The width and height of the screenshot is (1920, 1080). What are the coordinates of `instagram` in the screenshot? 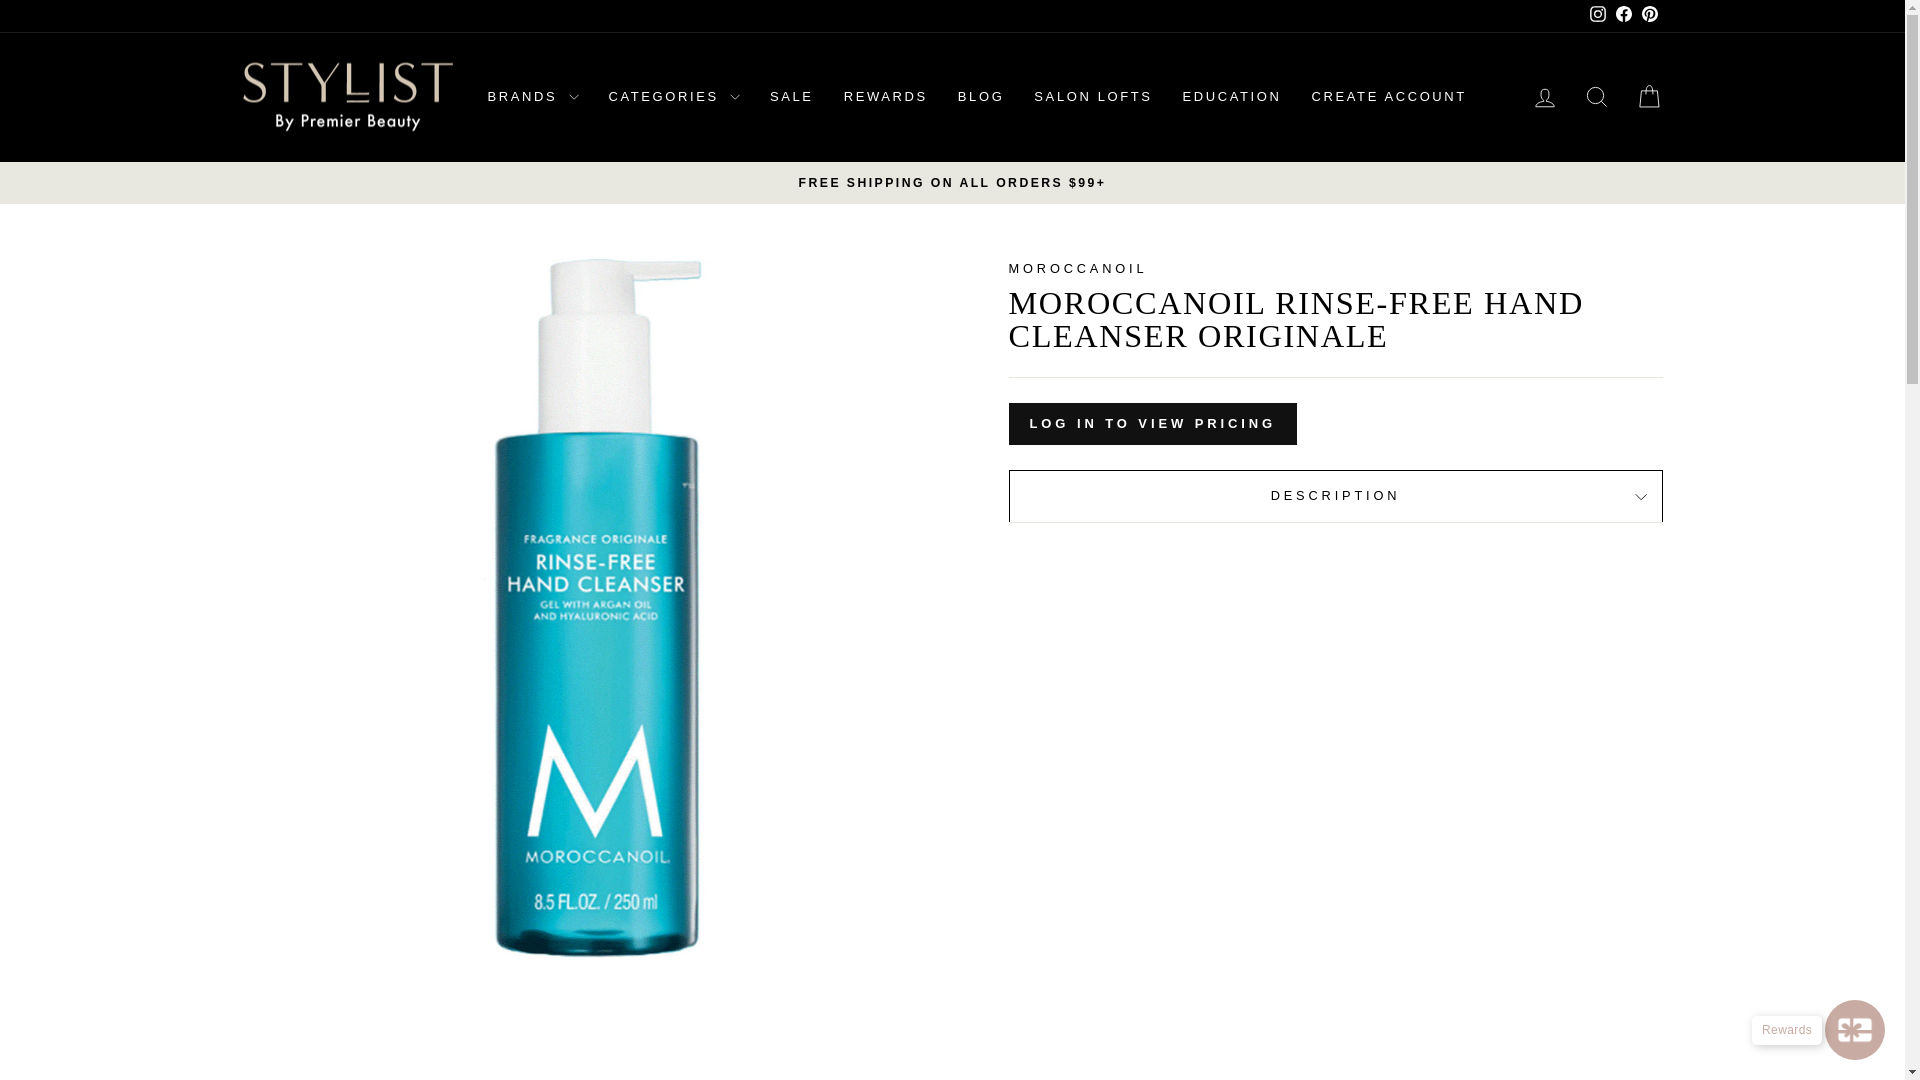 It's located at (1597, 14).